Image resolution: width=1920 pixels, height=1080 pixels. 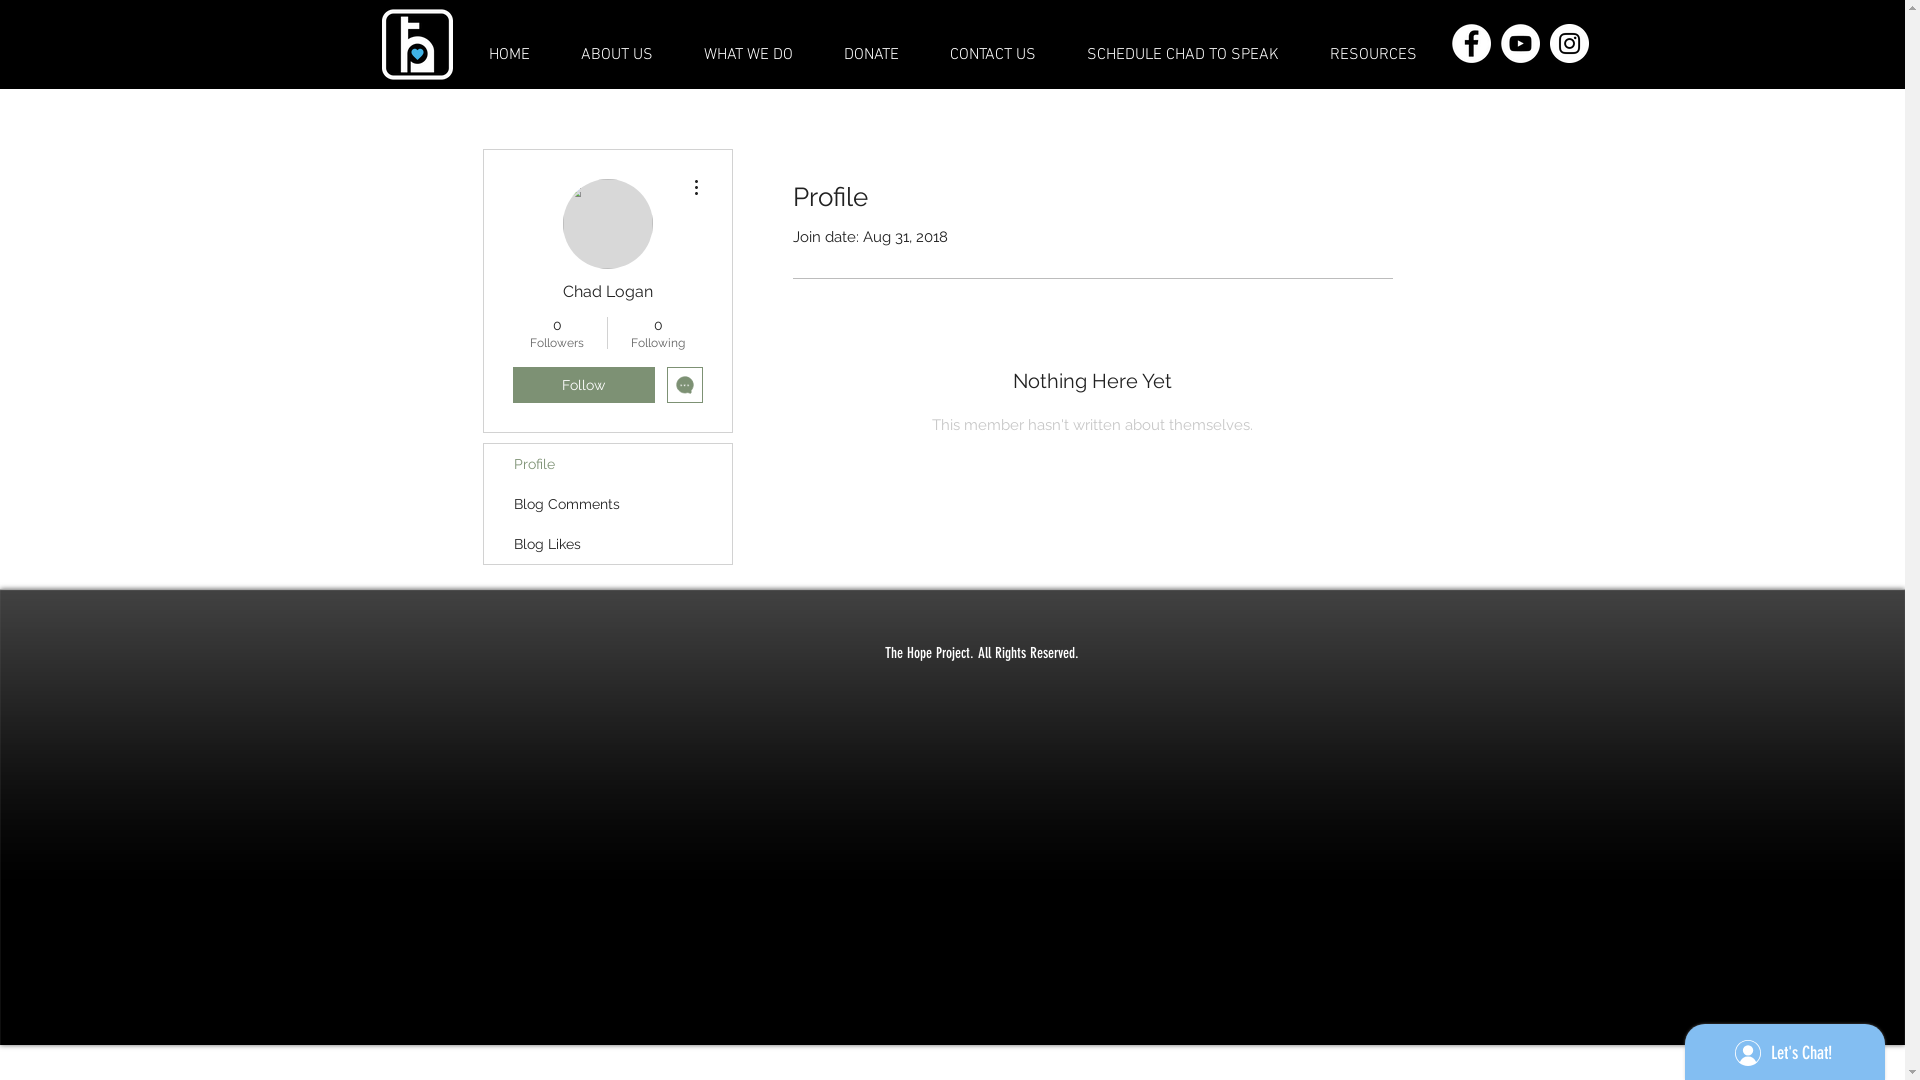 What do you see at coordinates (658, 333) in the screenshot?
I see `0
Following` at bounding box center [658, 333].